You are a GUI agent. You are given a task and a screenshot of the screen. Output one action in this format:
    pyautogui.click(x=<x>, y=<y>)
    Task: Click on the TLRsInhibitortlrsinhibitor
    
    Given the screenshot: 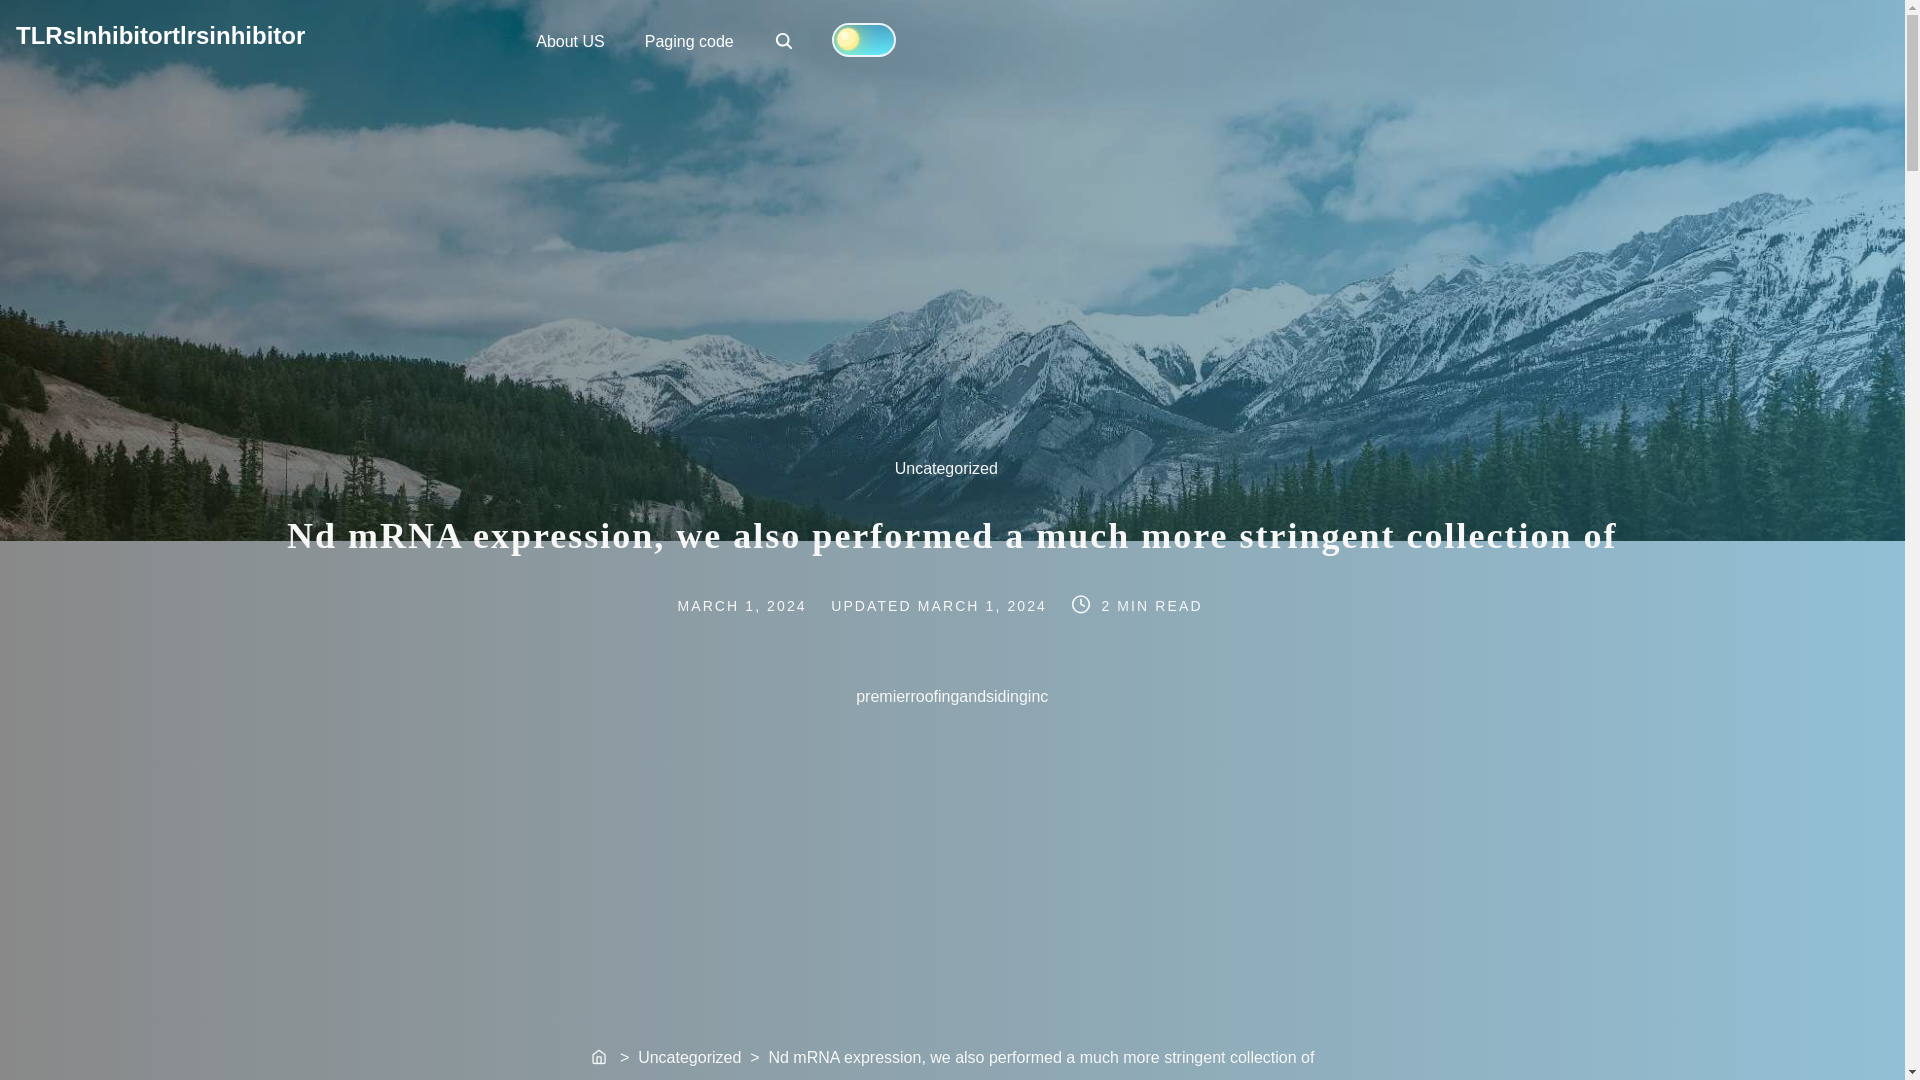 What is the action you would take?
    pyautogui.click(x=160, y=34)
    